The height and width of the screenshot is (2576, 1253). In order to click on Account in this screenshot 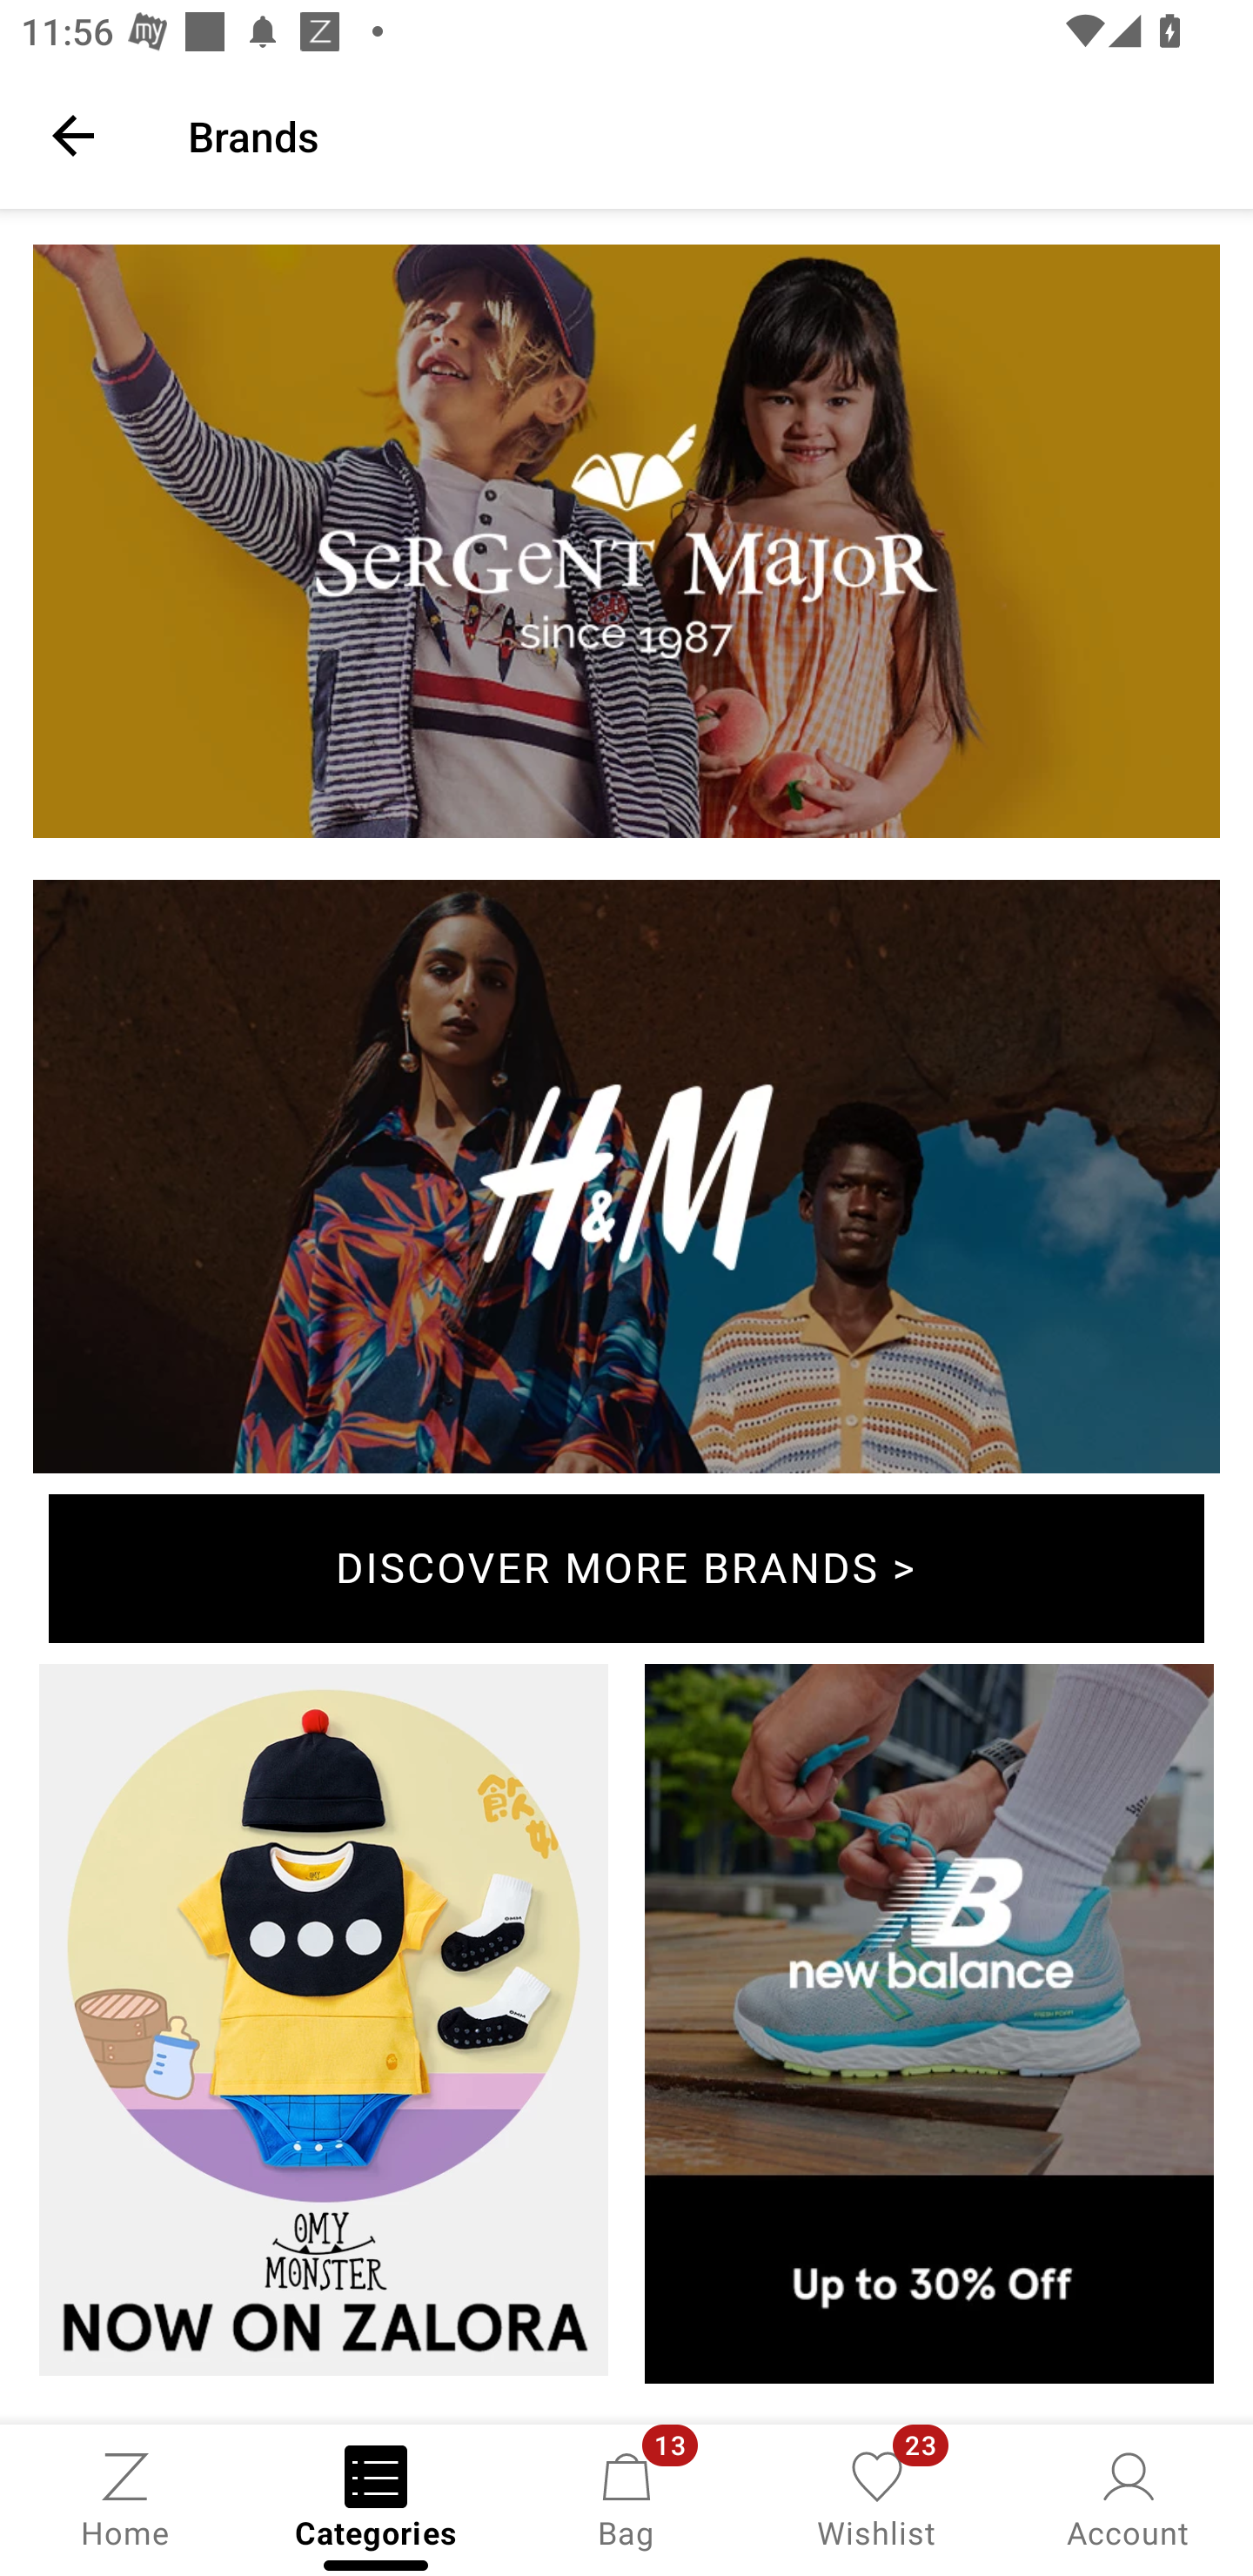, I will do `click(1128, 2498)`.